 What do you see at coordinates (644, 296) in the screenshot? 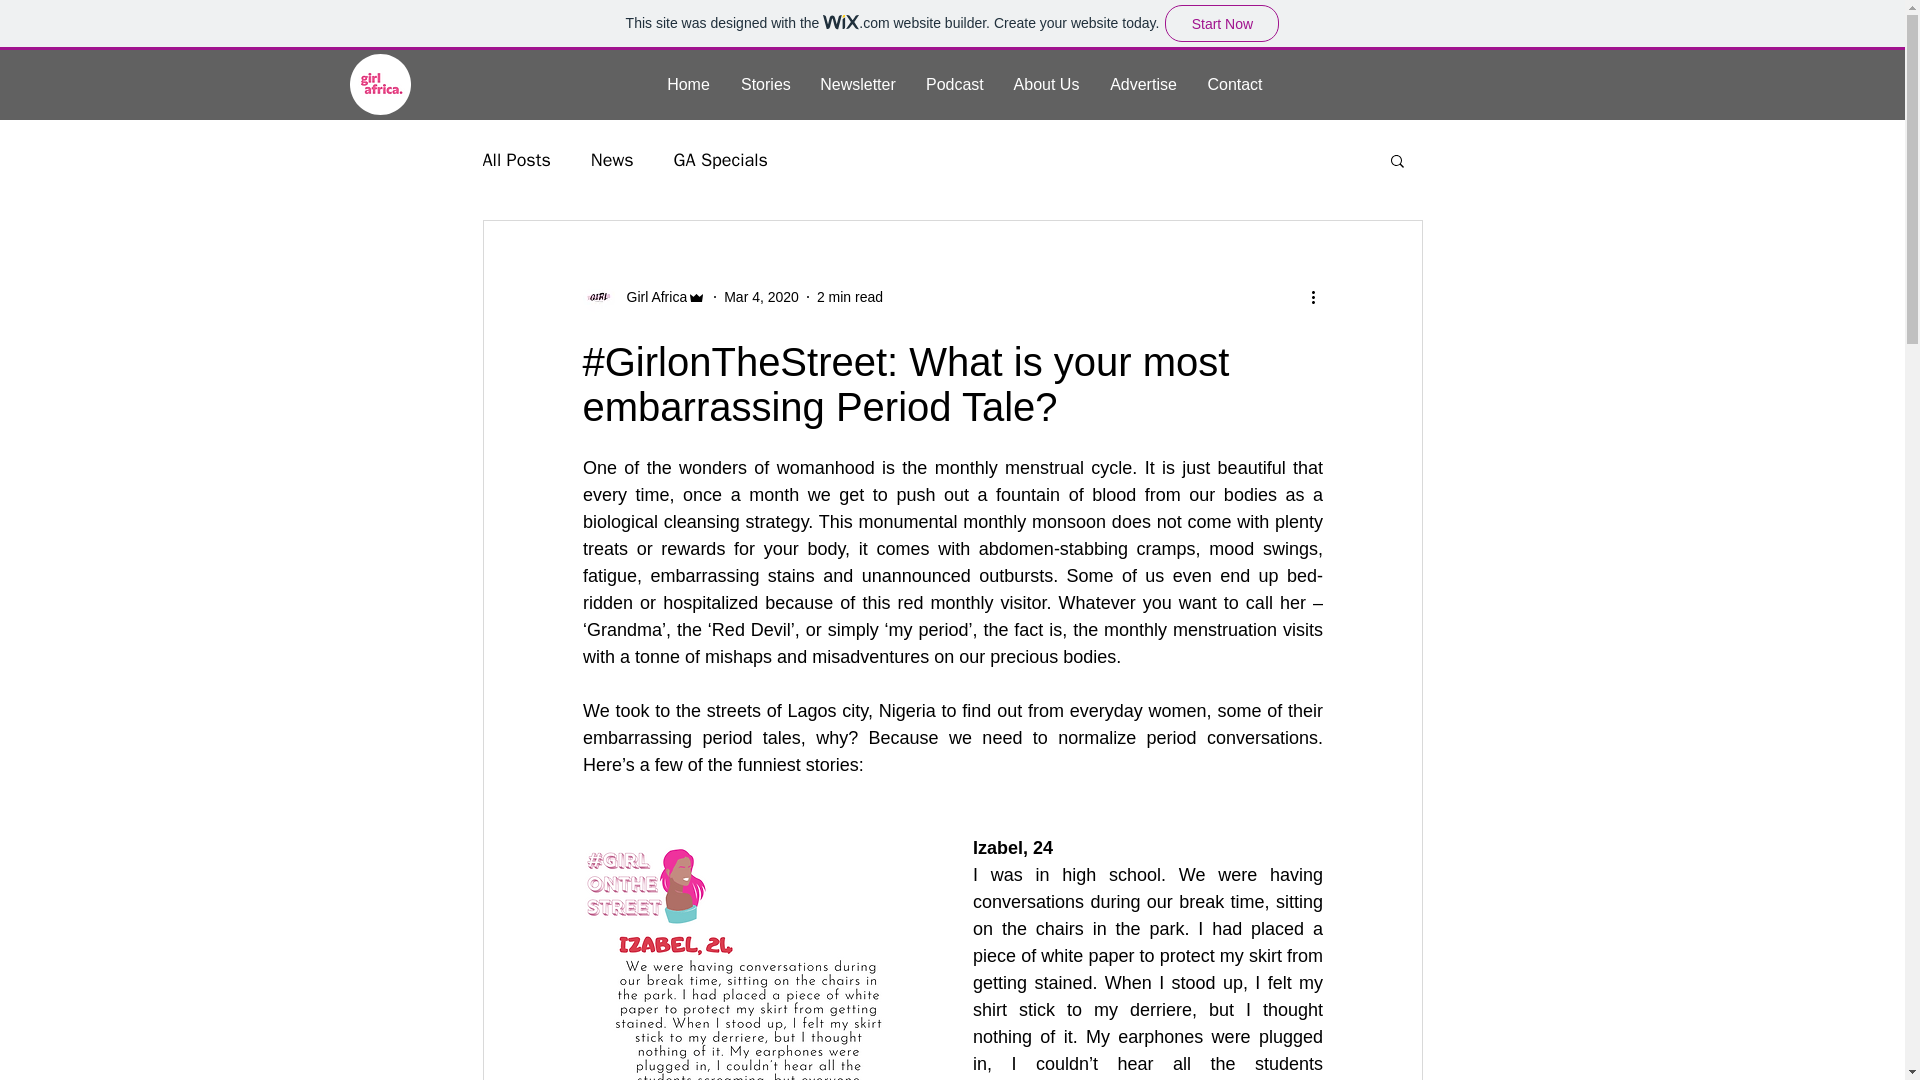
I see `Girl Africa` at bounding box center [644, 296].